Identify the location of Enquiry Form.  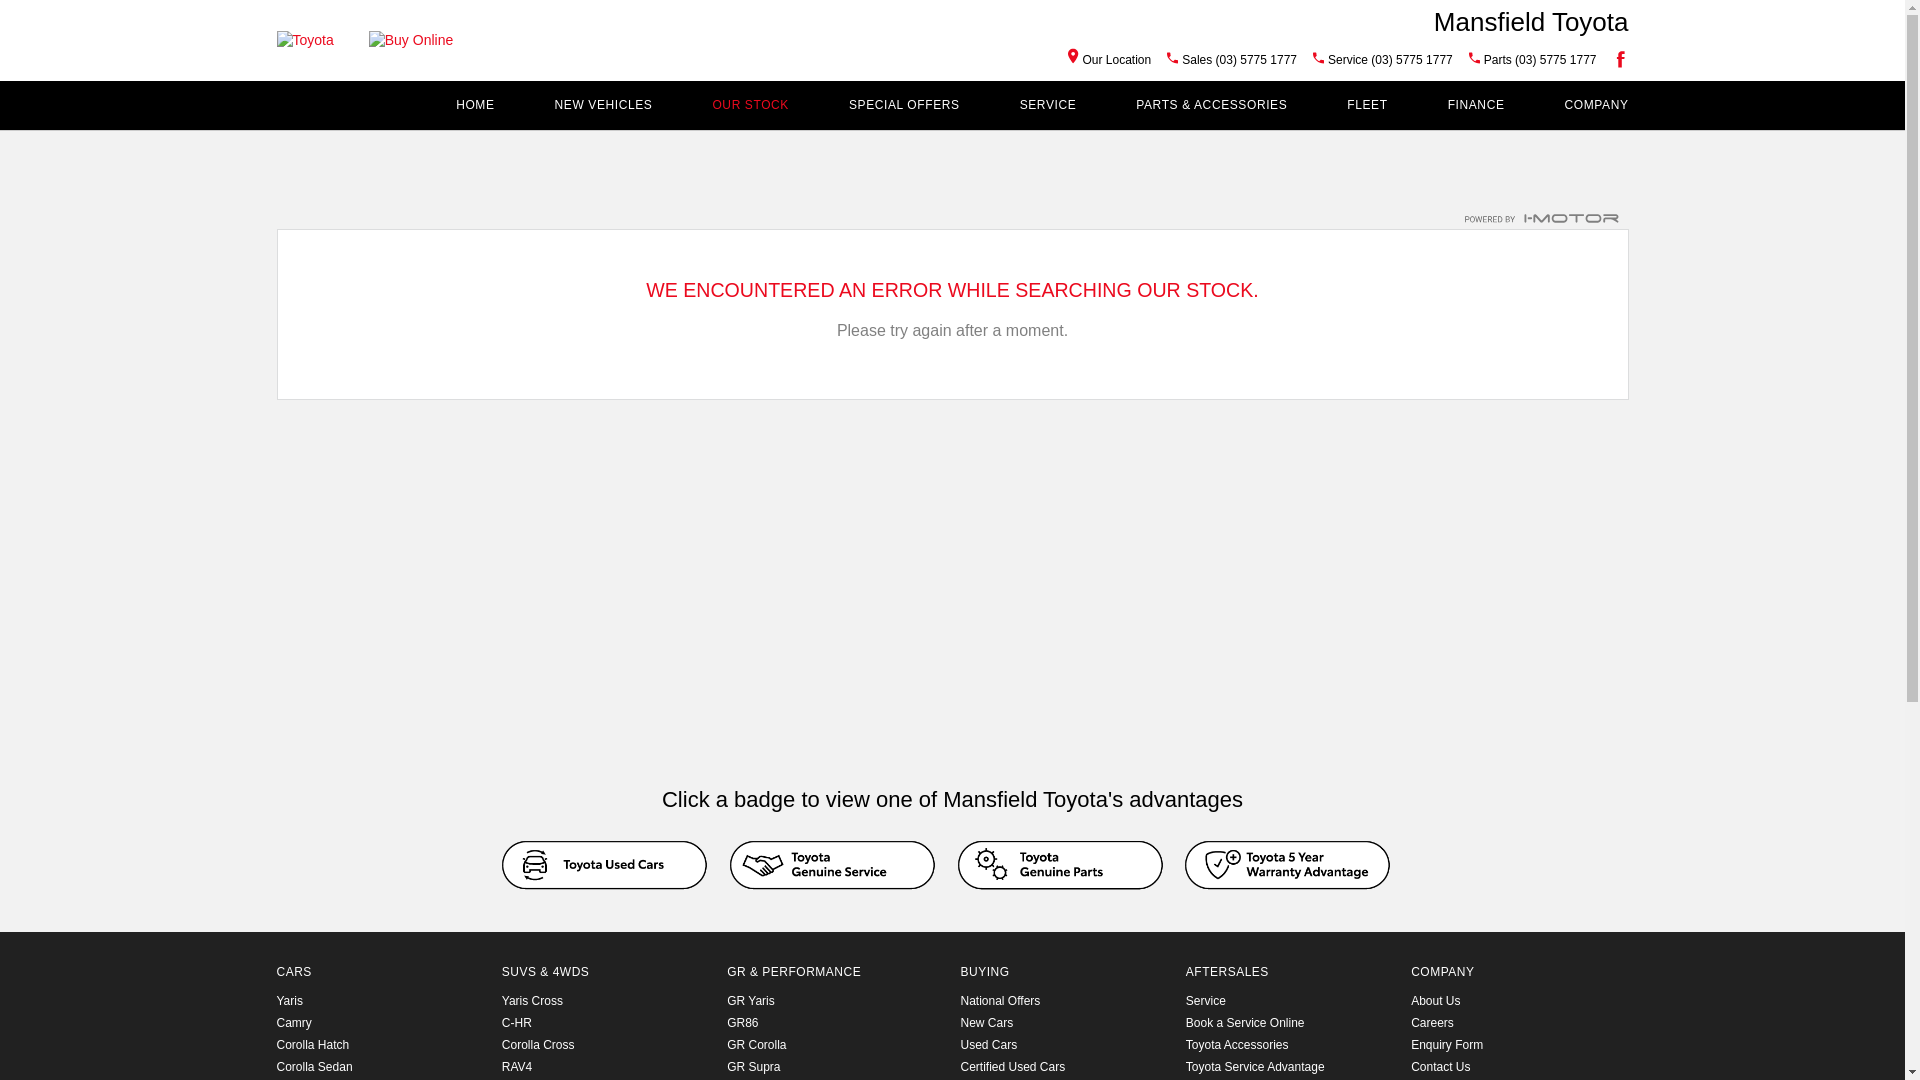
(1516, 1045).